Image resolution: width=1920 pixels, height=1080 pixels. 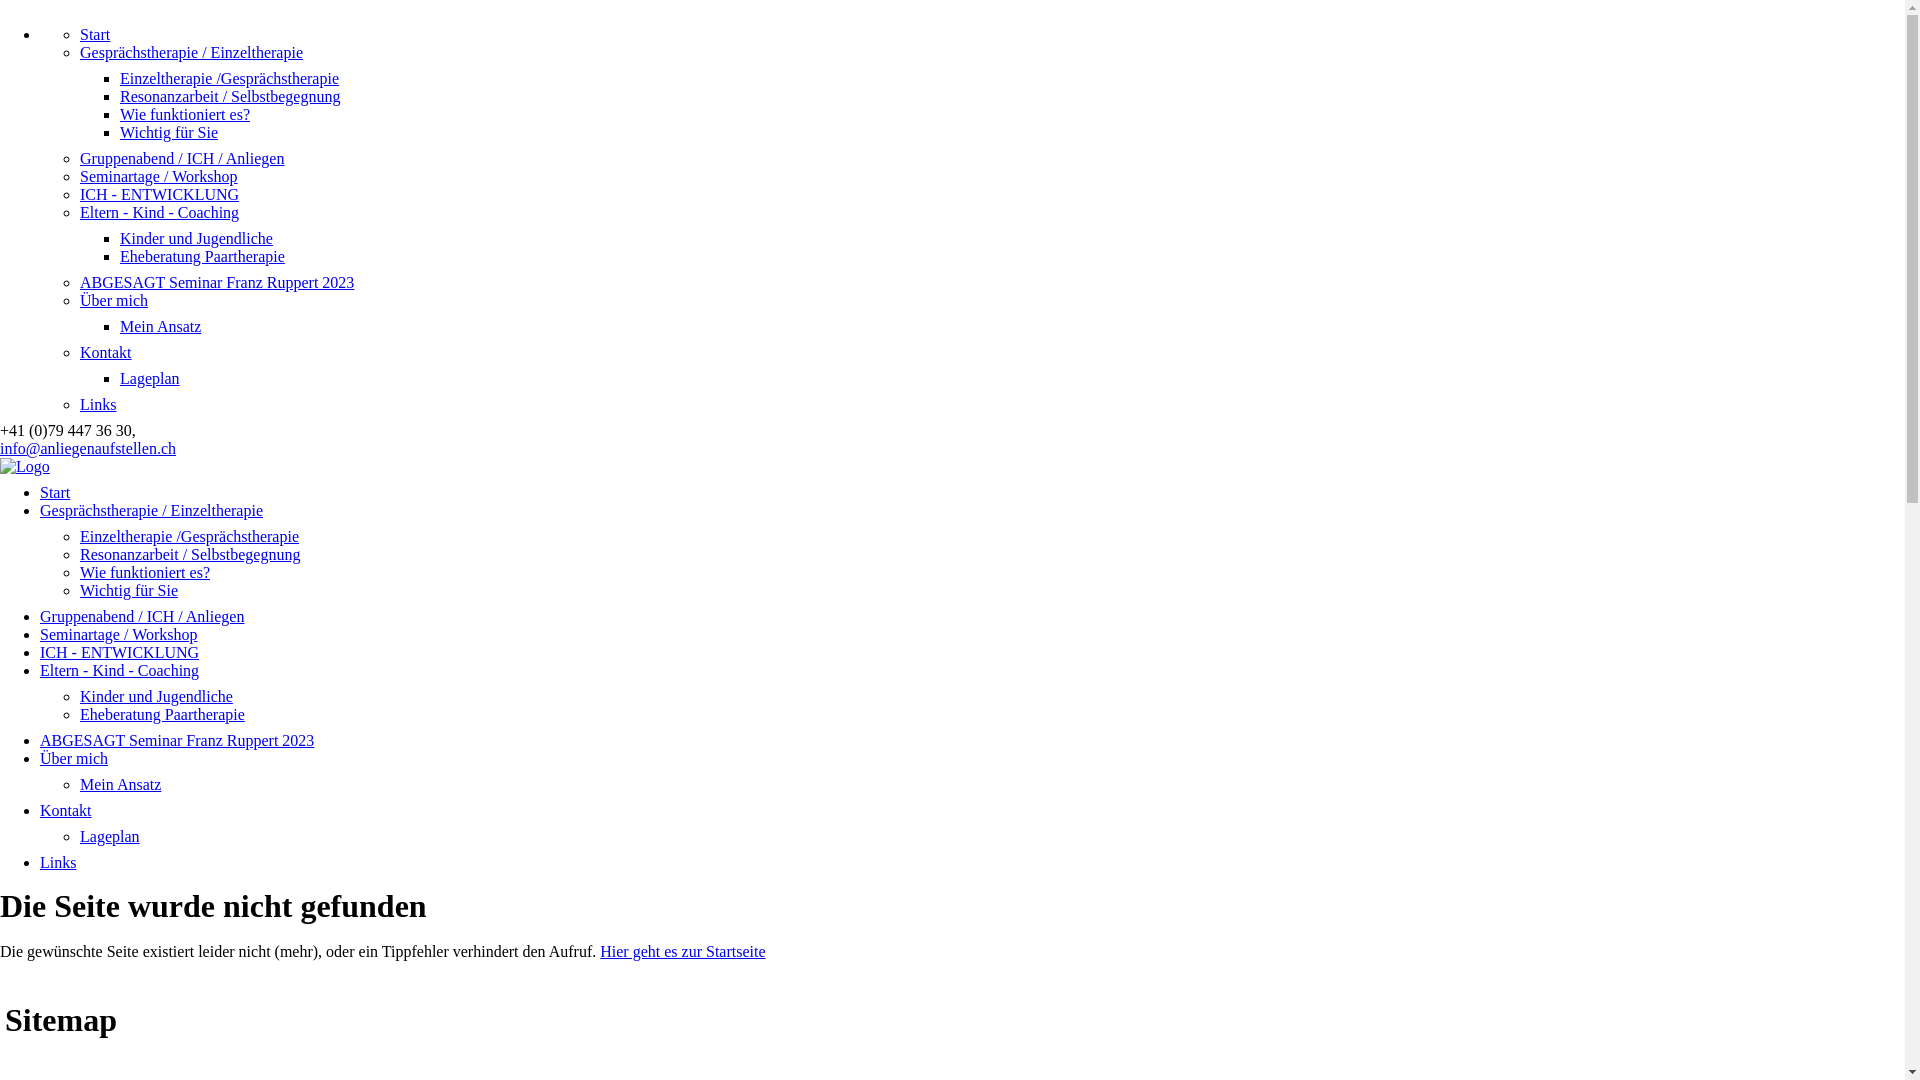 I want to click on Resonanzarbeit / Selbstbegegnung, so click(x=230, y=96).